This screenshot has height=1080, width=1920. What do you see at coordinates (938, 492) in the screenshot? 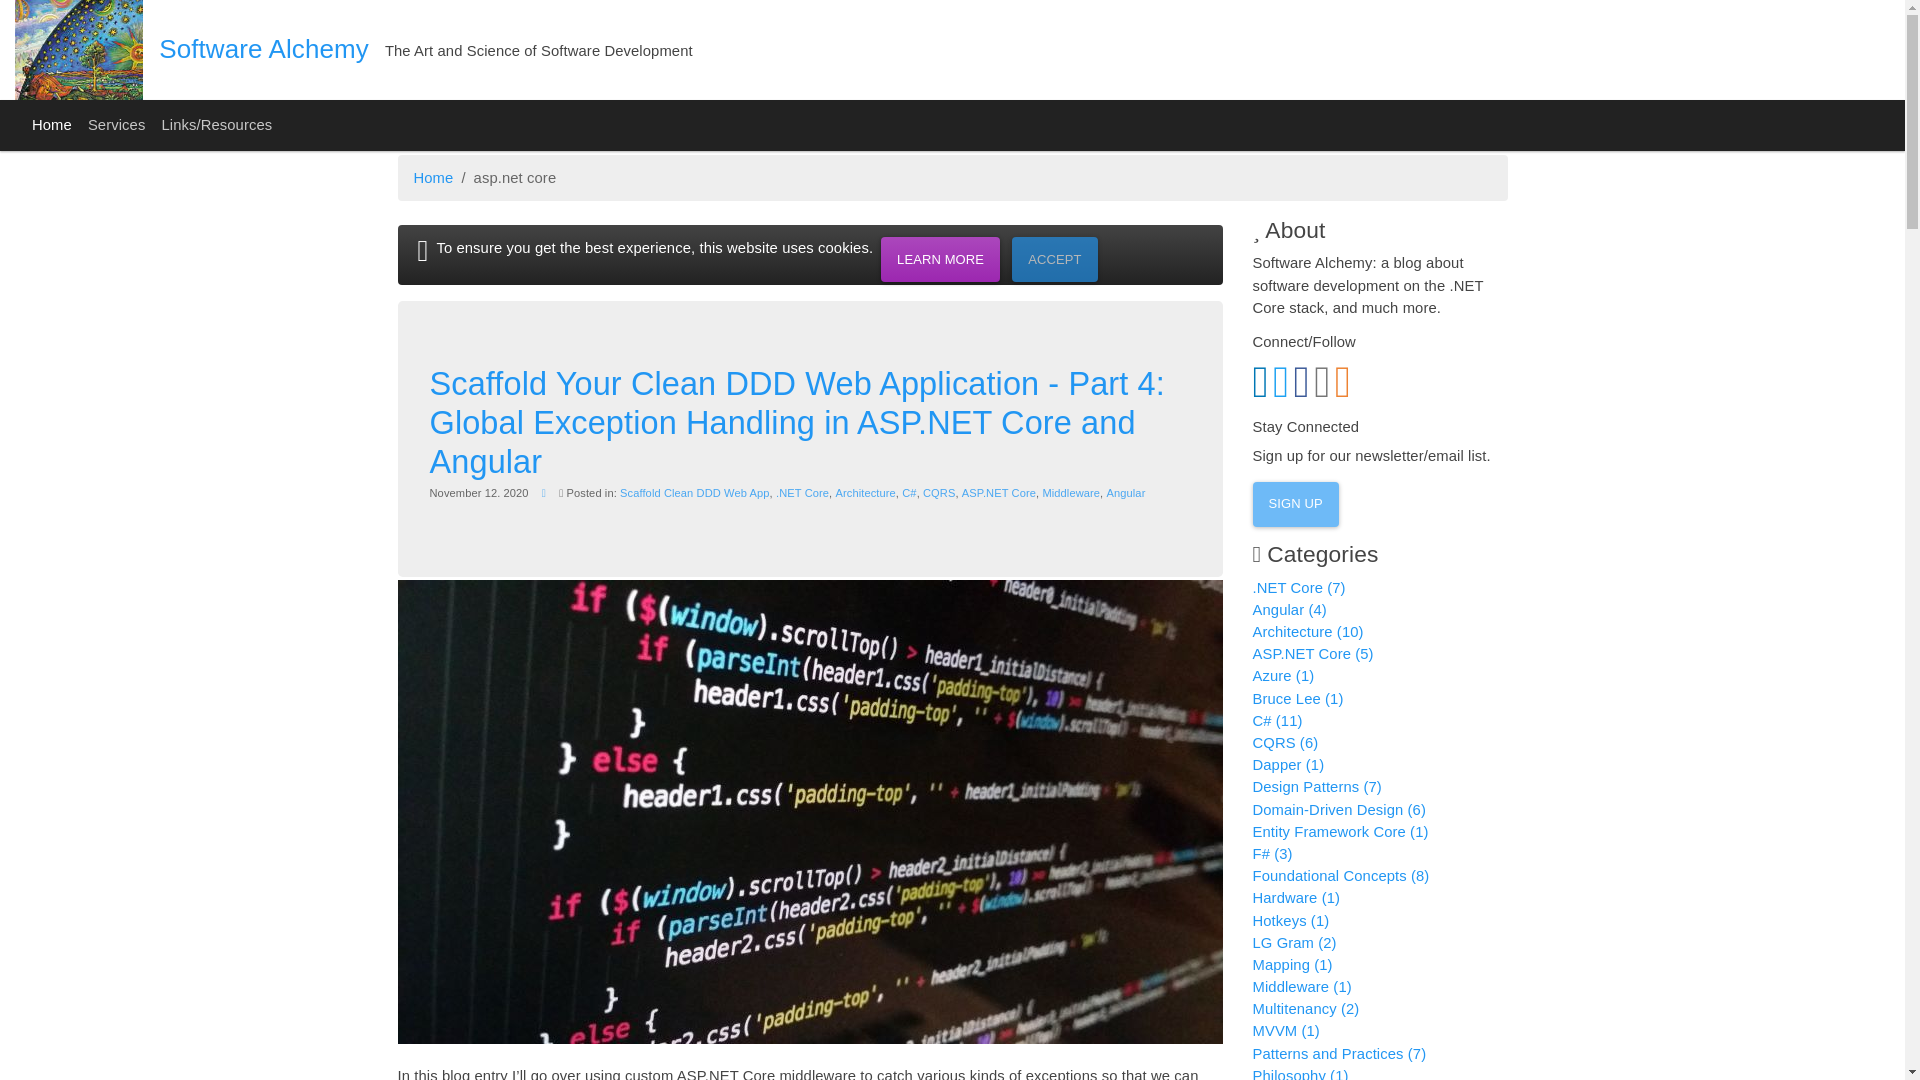
I see `CQRS` at bounding box center [938, 492].